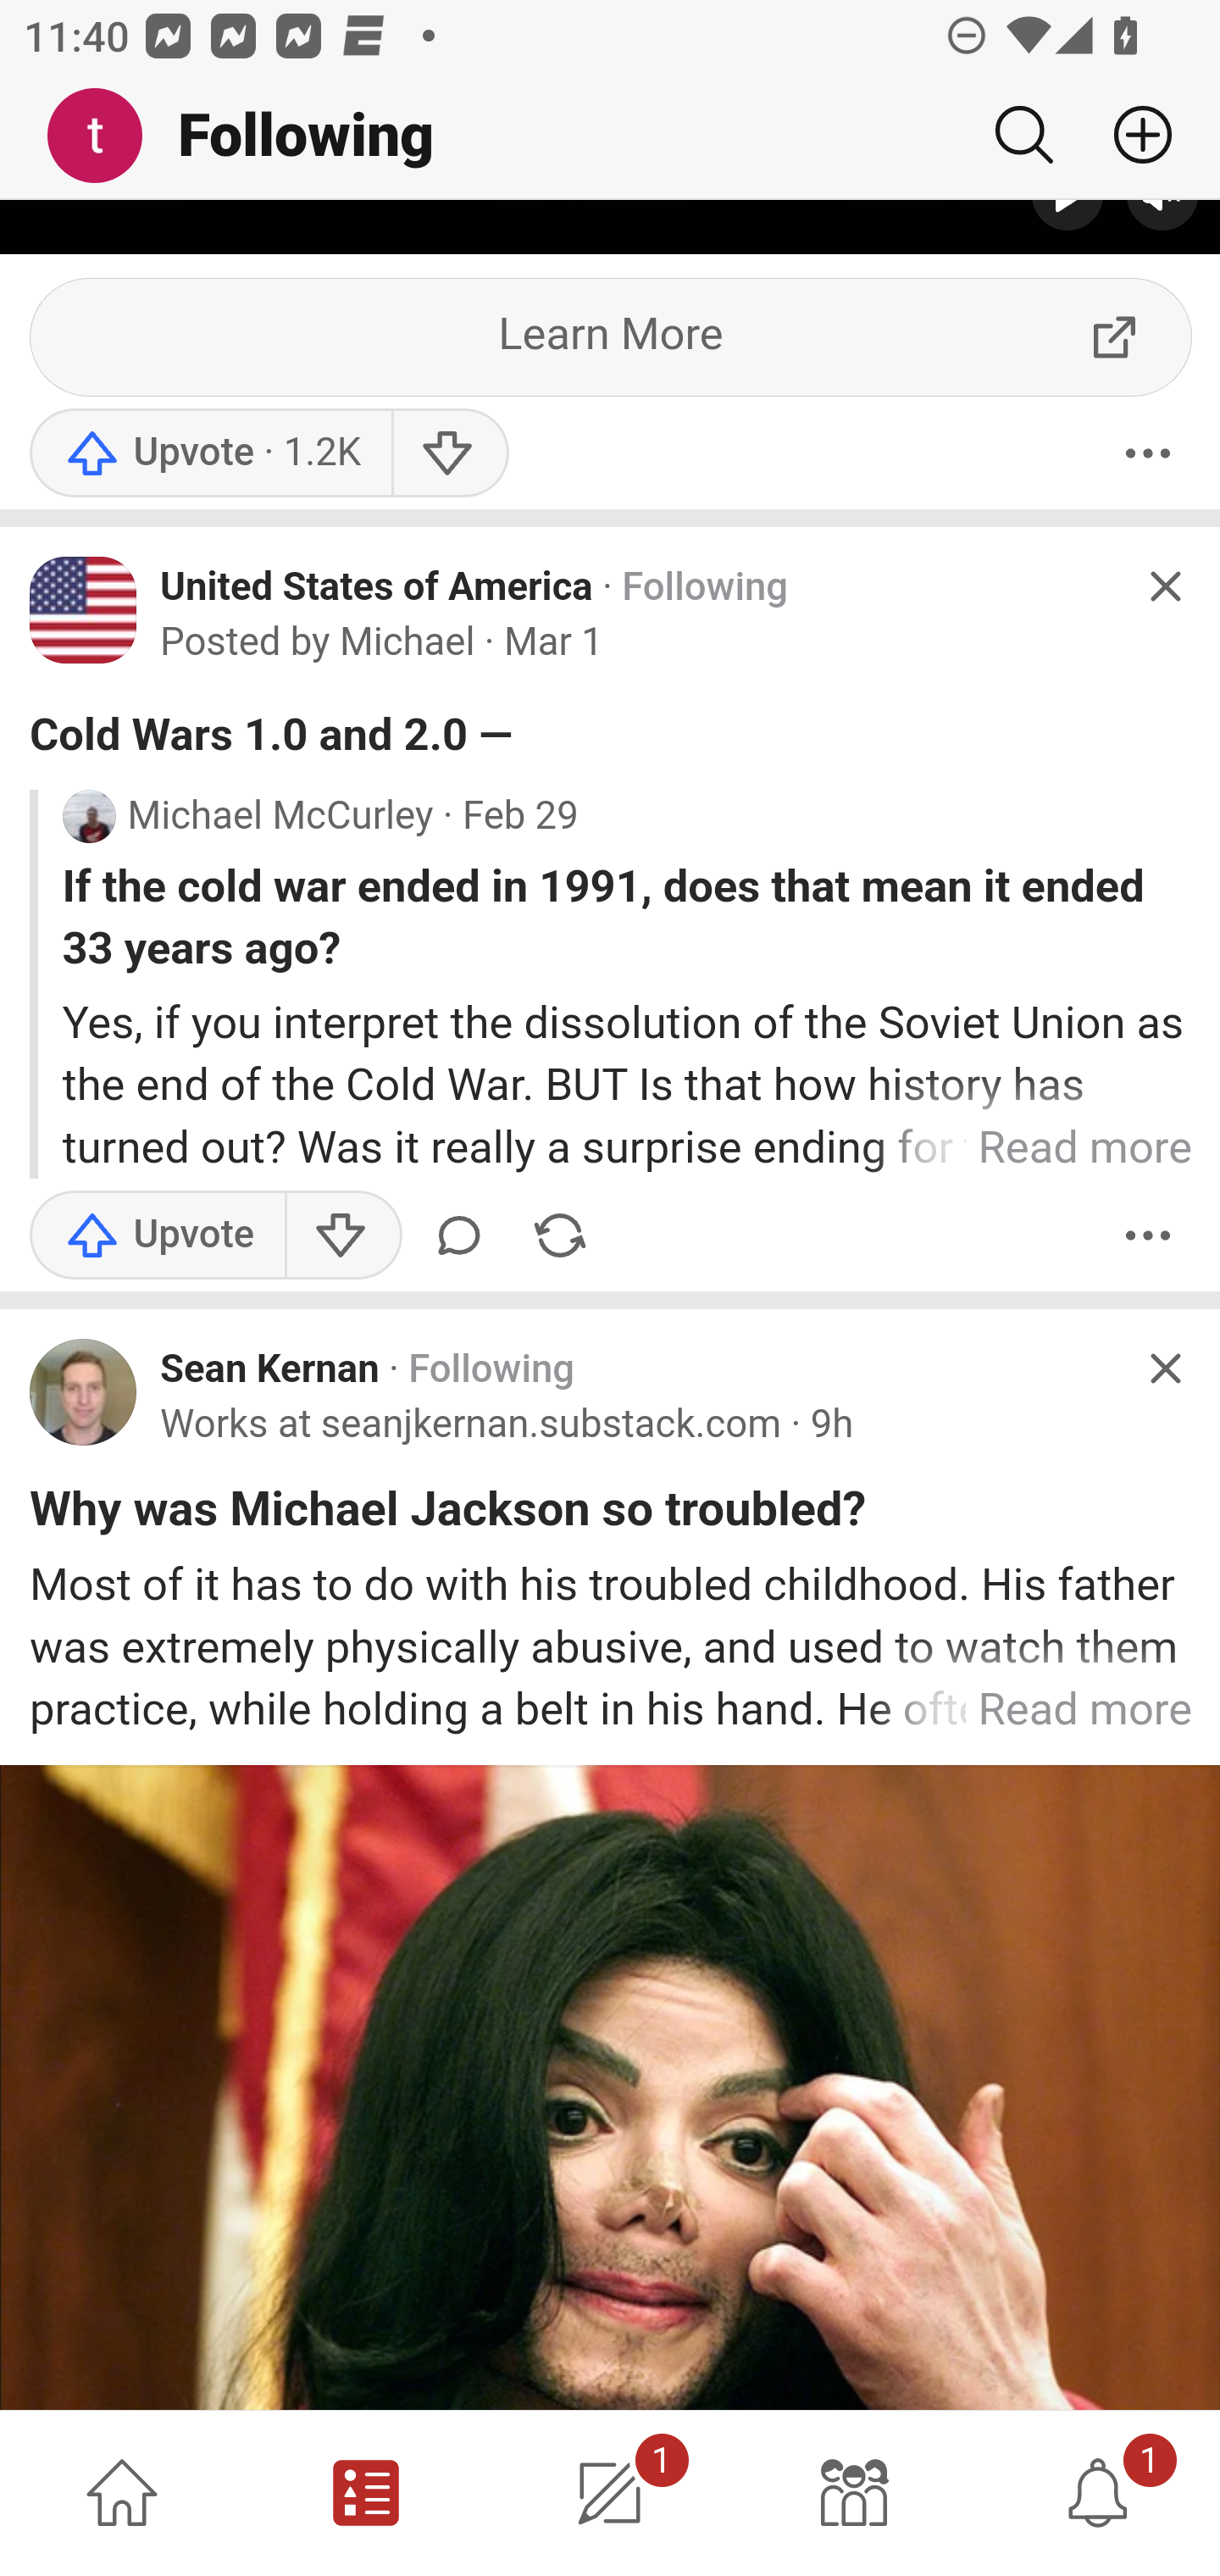 This screenshot has height=2576, width=1220. What do you see at coordinates (1164, 587) in the screenshot?
I see `Hide` at bounding box center [1164, 587].